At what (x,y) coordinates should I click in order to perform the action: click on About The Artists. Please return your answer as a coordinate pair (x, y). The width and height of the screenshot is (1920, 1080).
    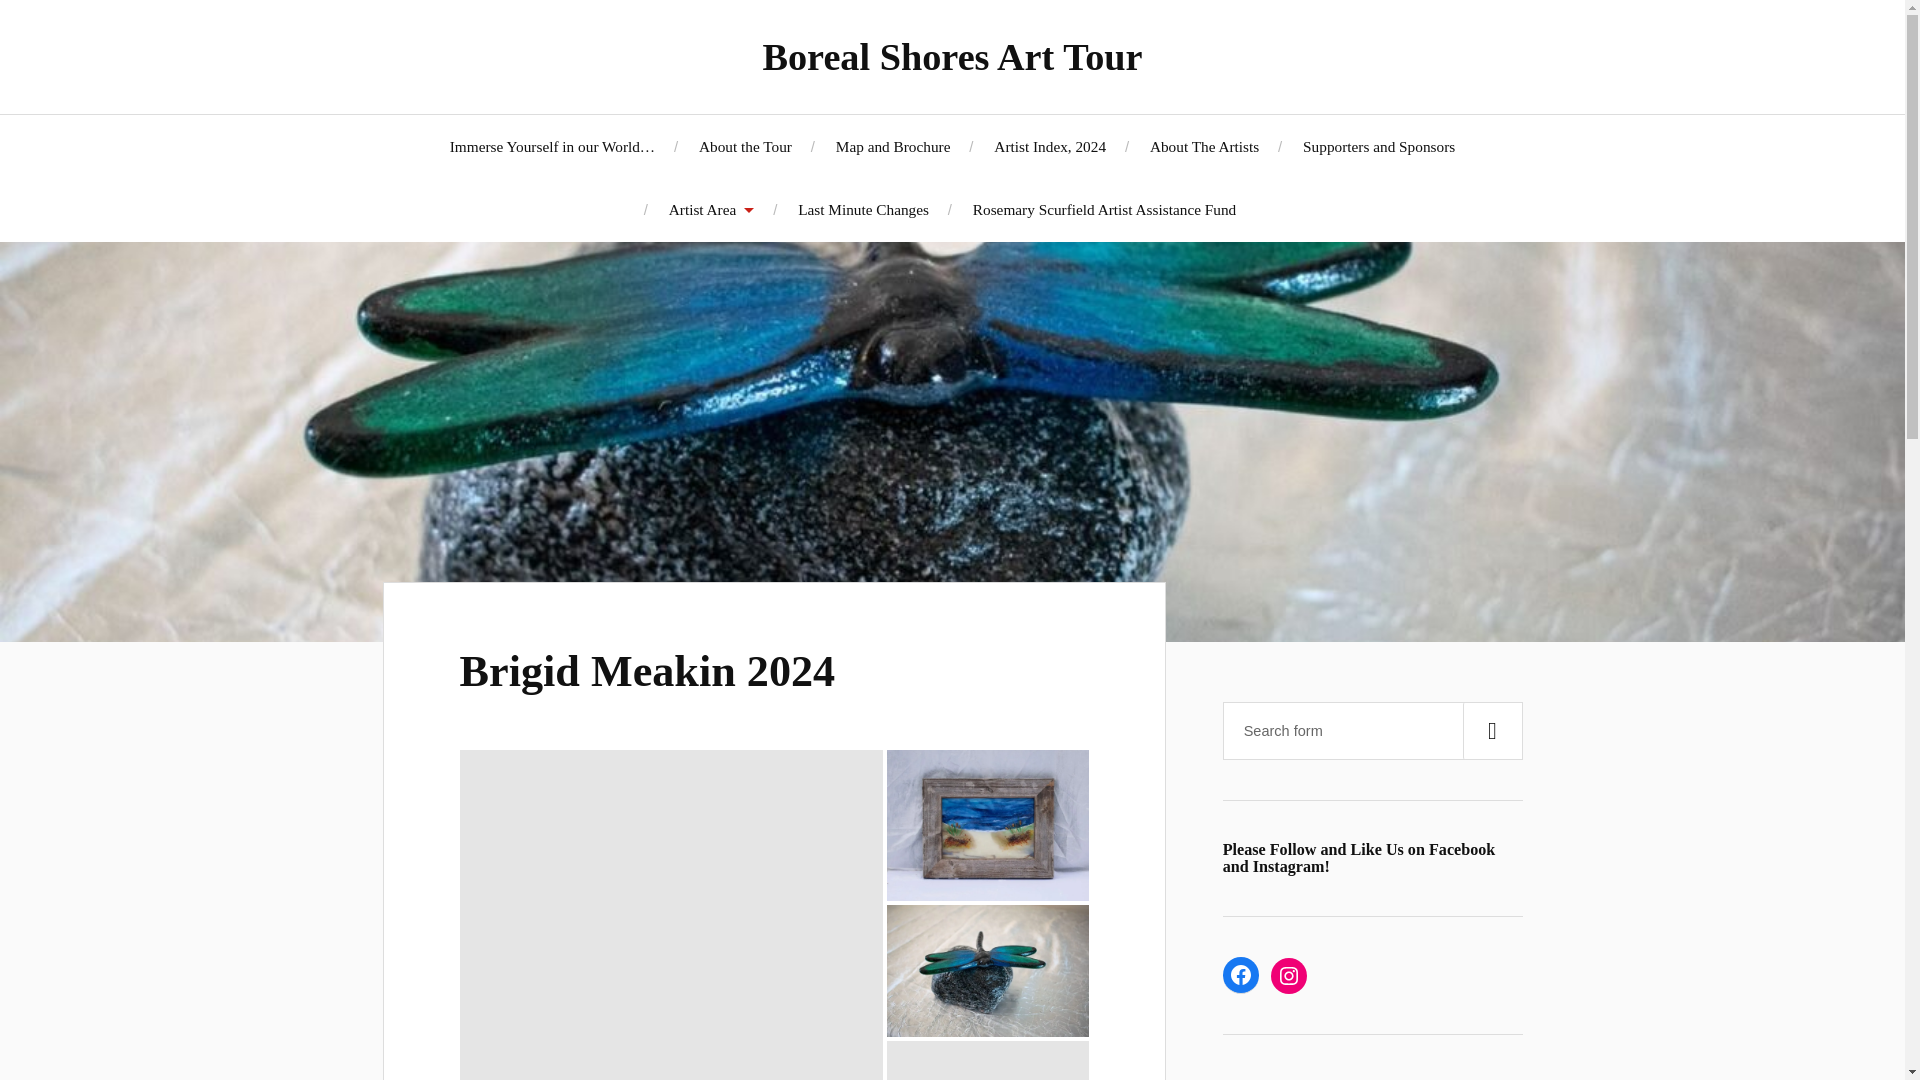
    Looking at the image, I should click on (1204, 146).